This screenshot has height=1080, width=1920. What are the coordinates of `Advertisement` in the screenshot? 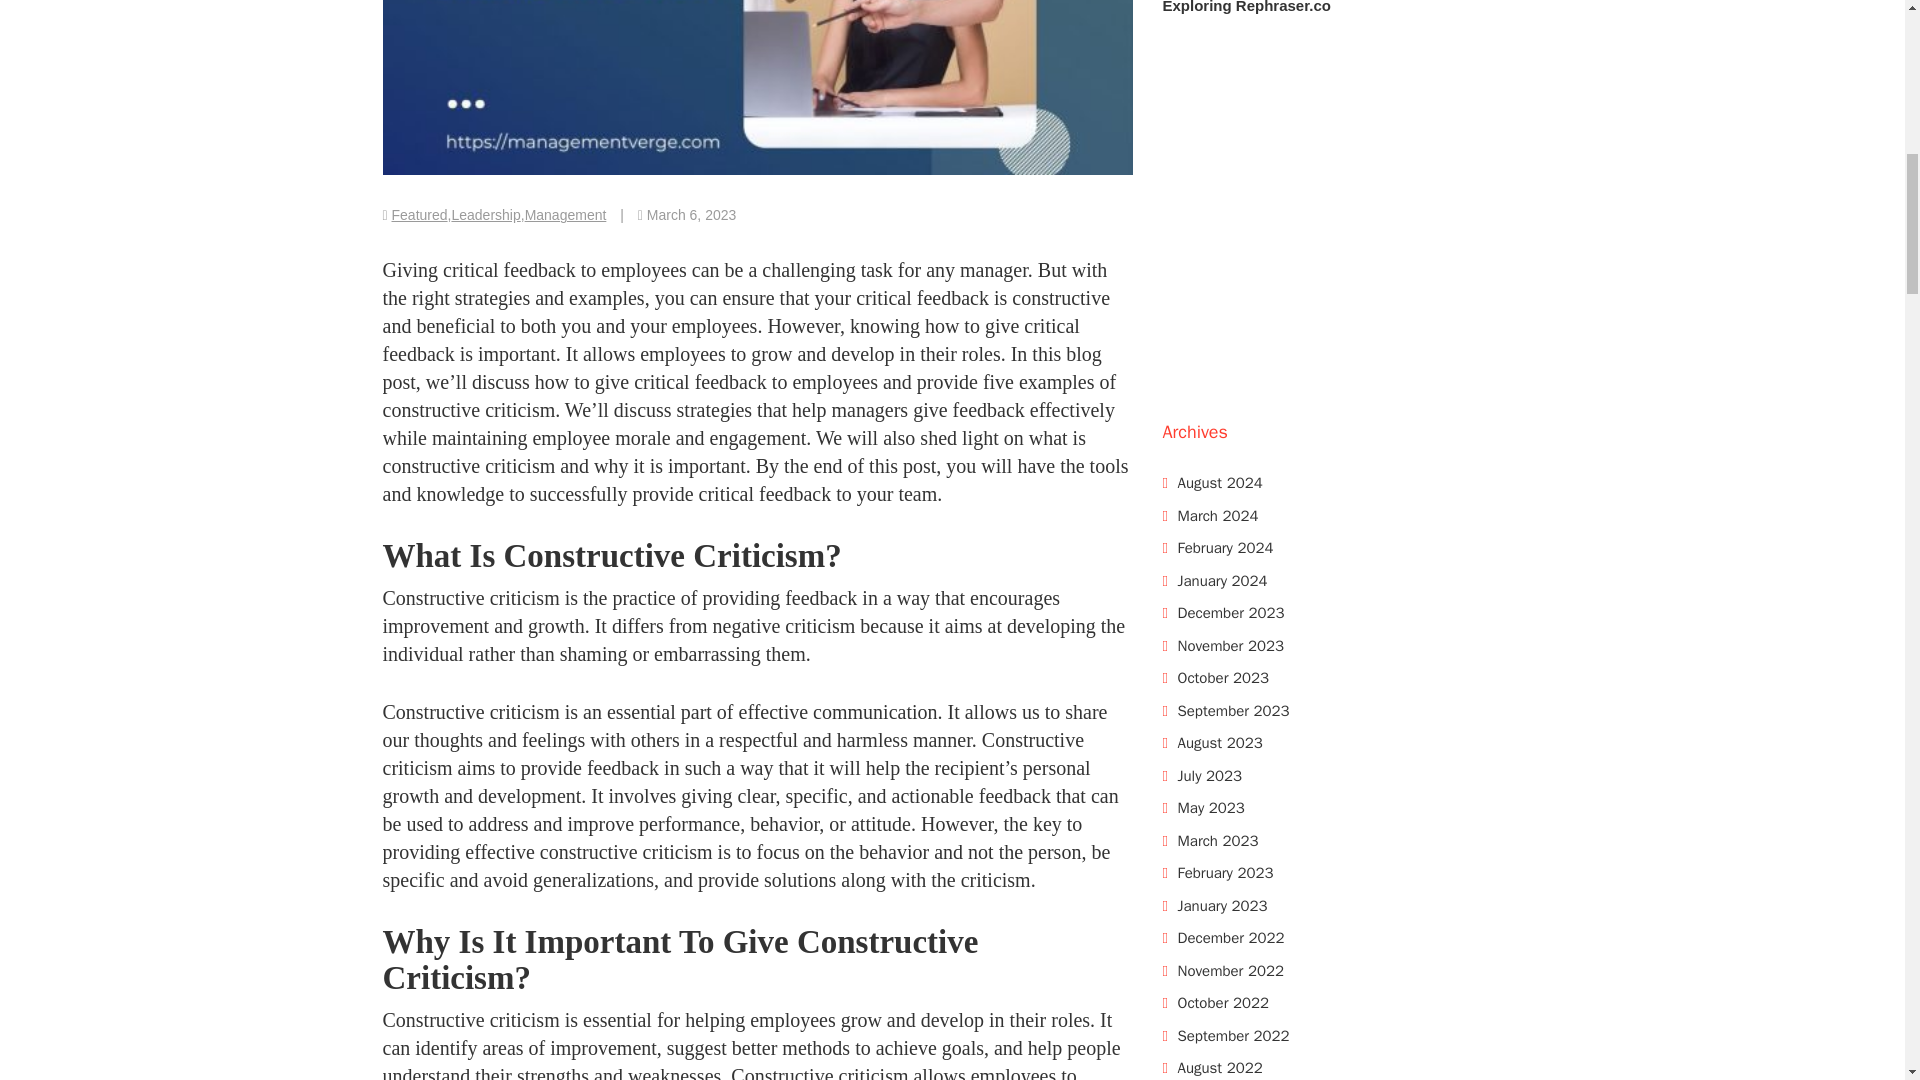 It's located at (1342, 227).